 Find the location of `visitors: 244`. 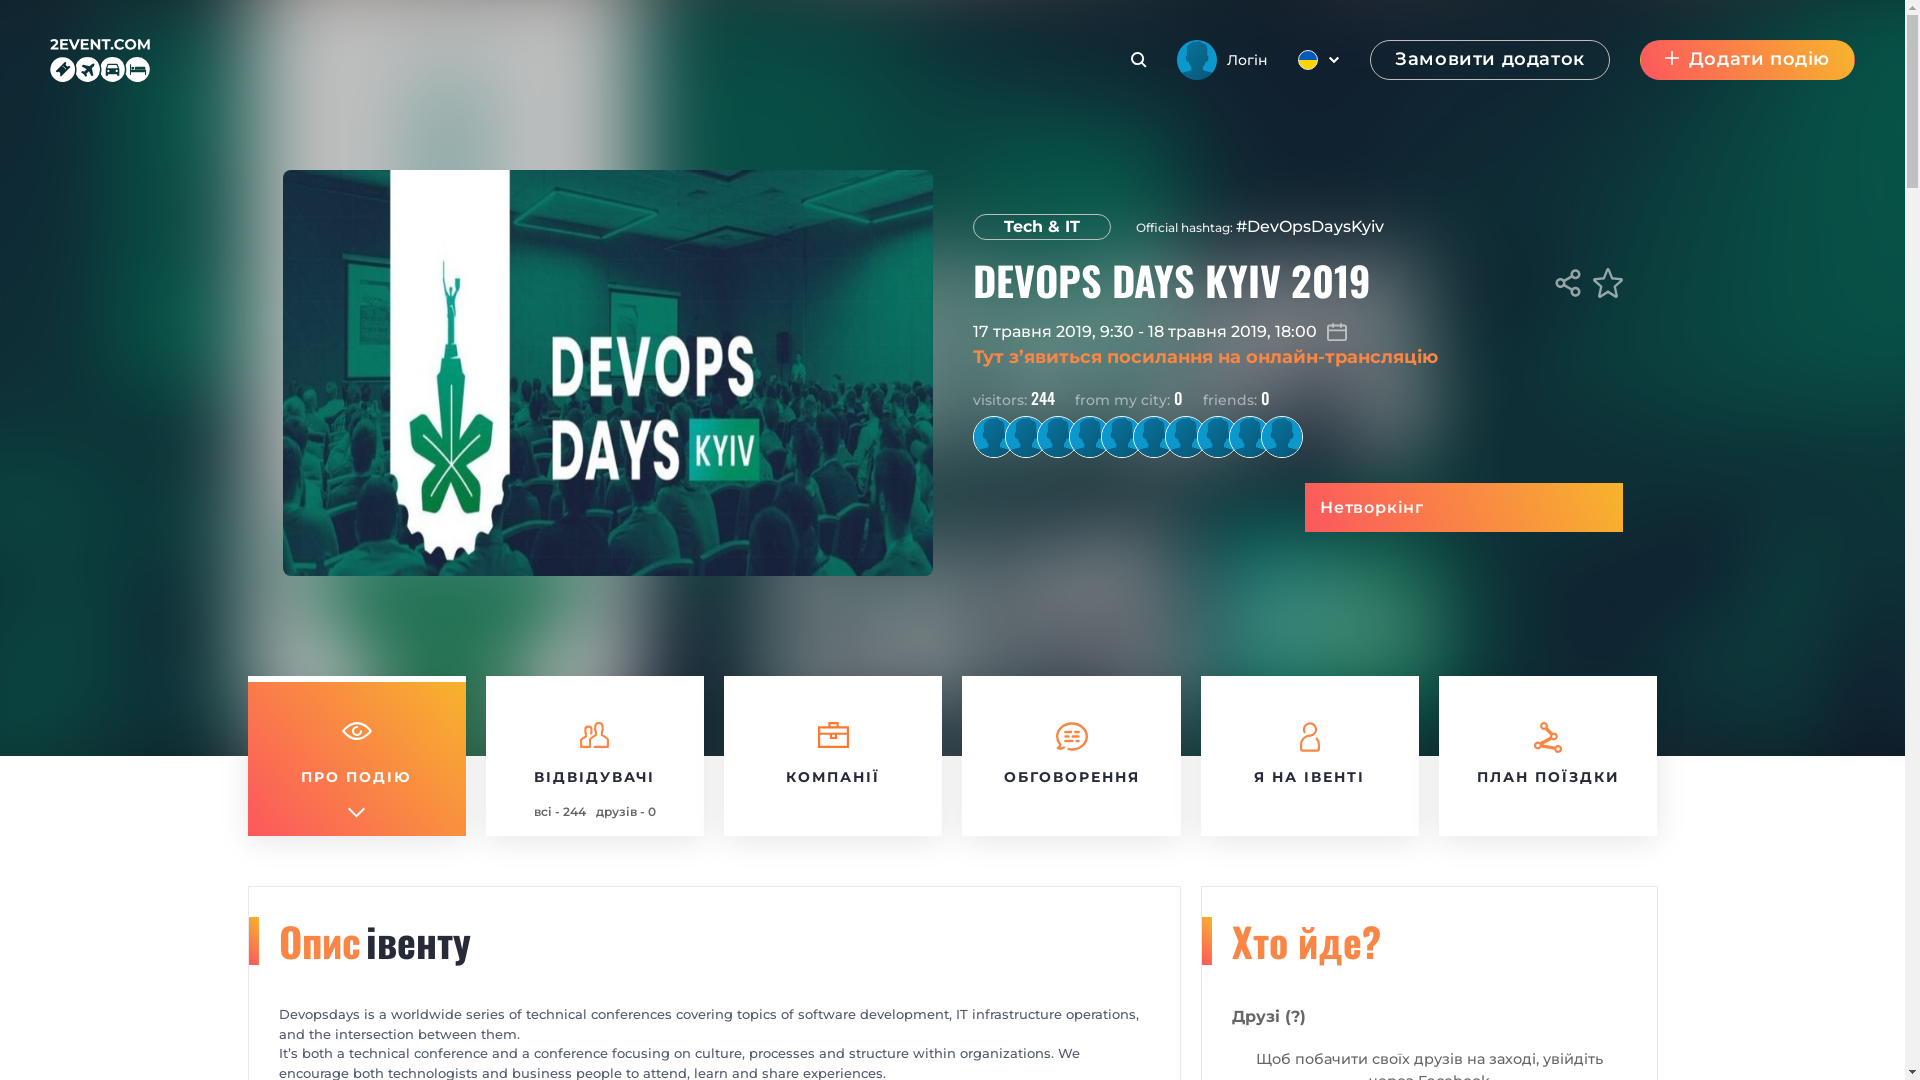

visitors: 244 is located at coordinates (1013, 398).